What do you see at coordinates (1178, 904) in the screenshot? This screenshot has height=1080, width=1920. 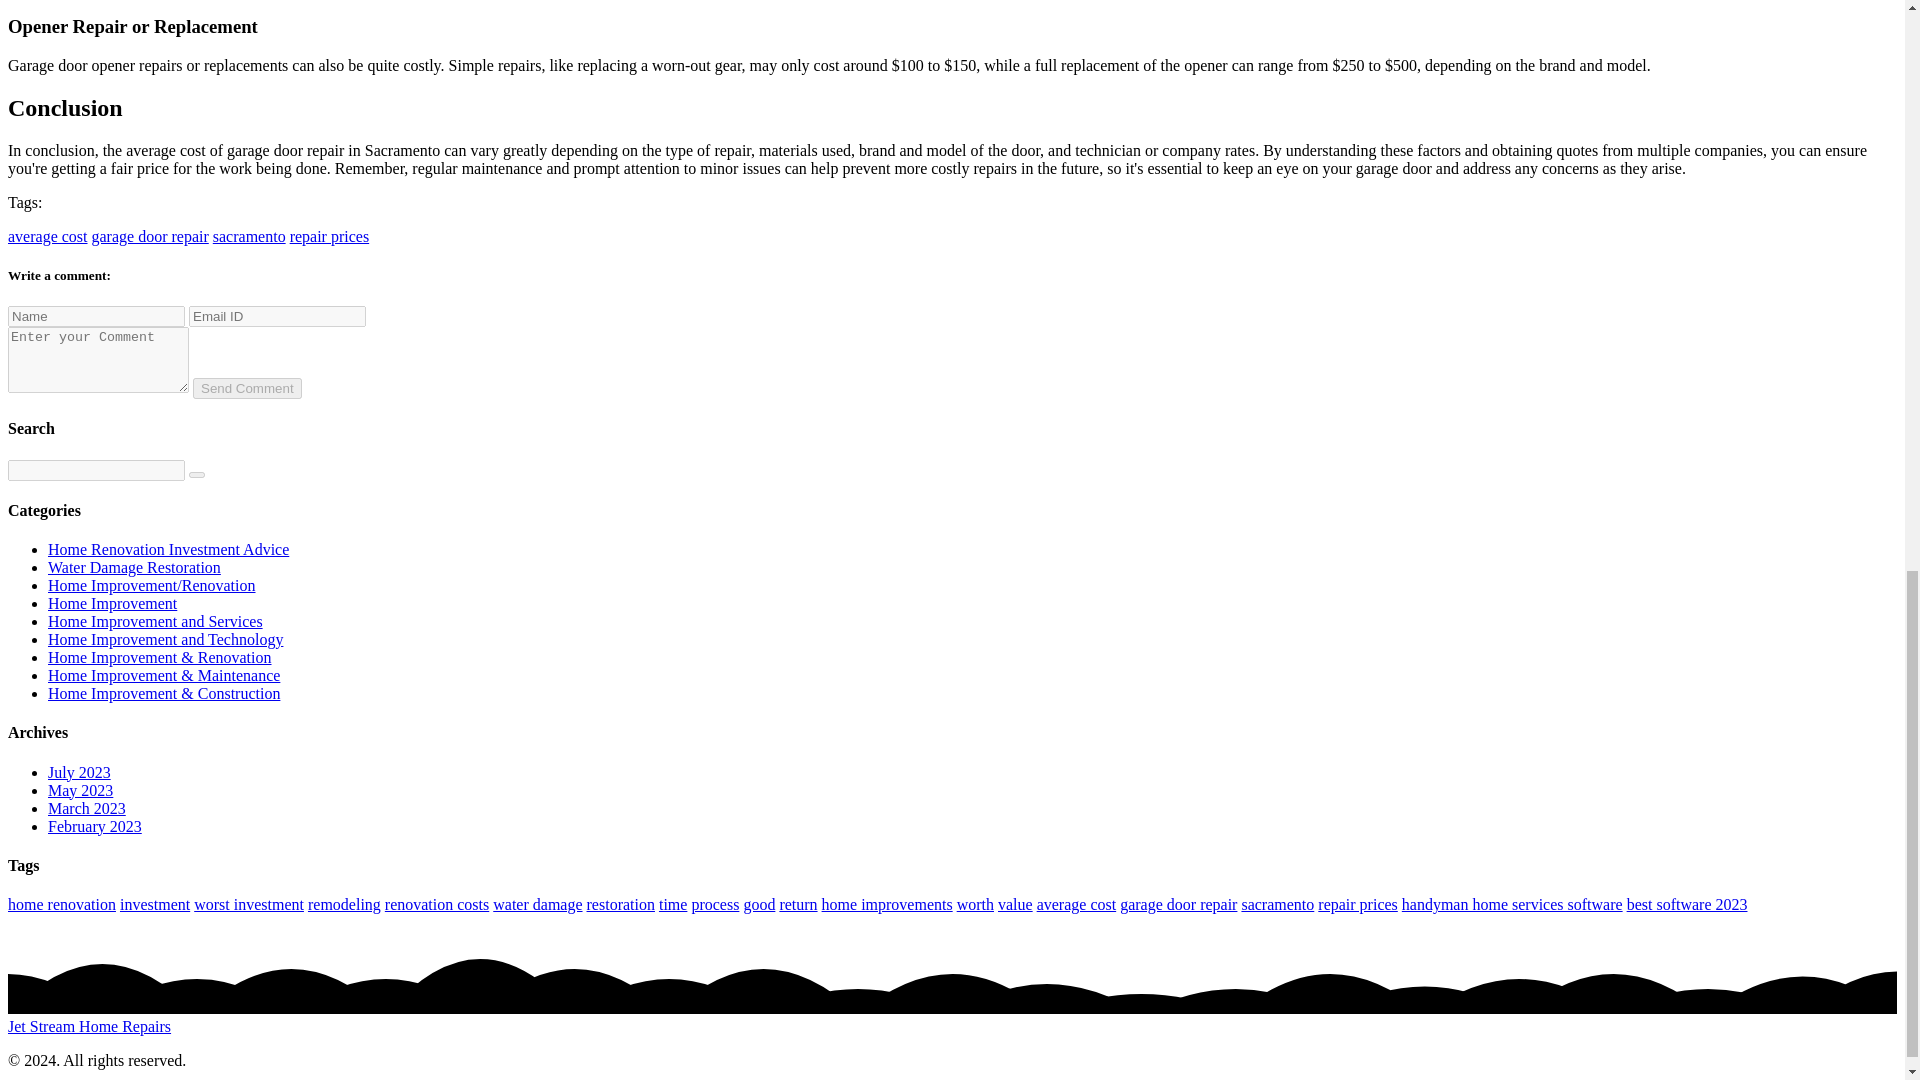 I see `garage door repair` at bounding box center [1178, 904].